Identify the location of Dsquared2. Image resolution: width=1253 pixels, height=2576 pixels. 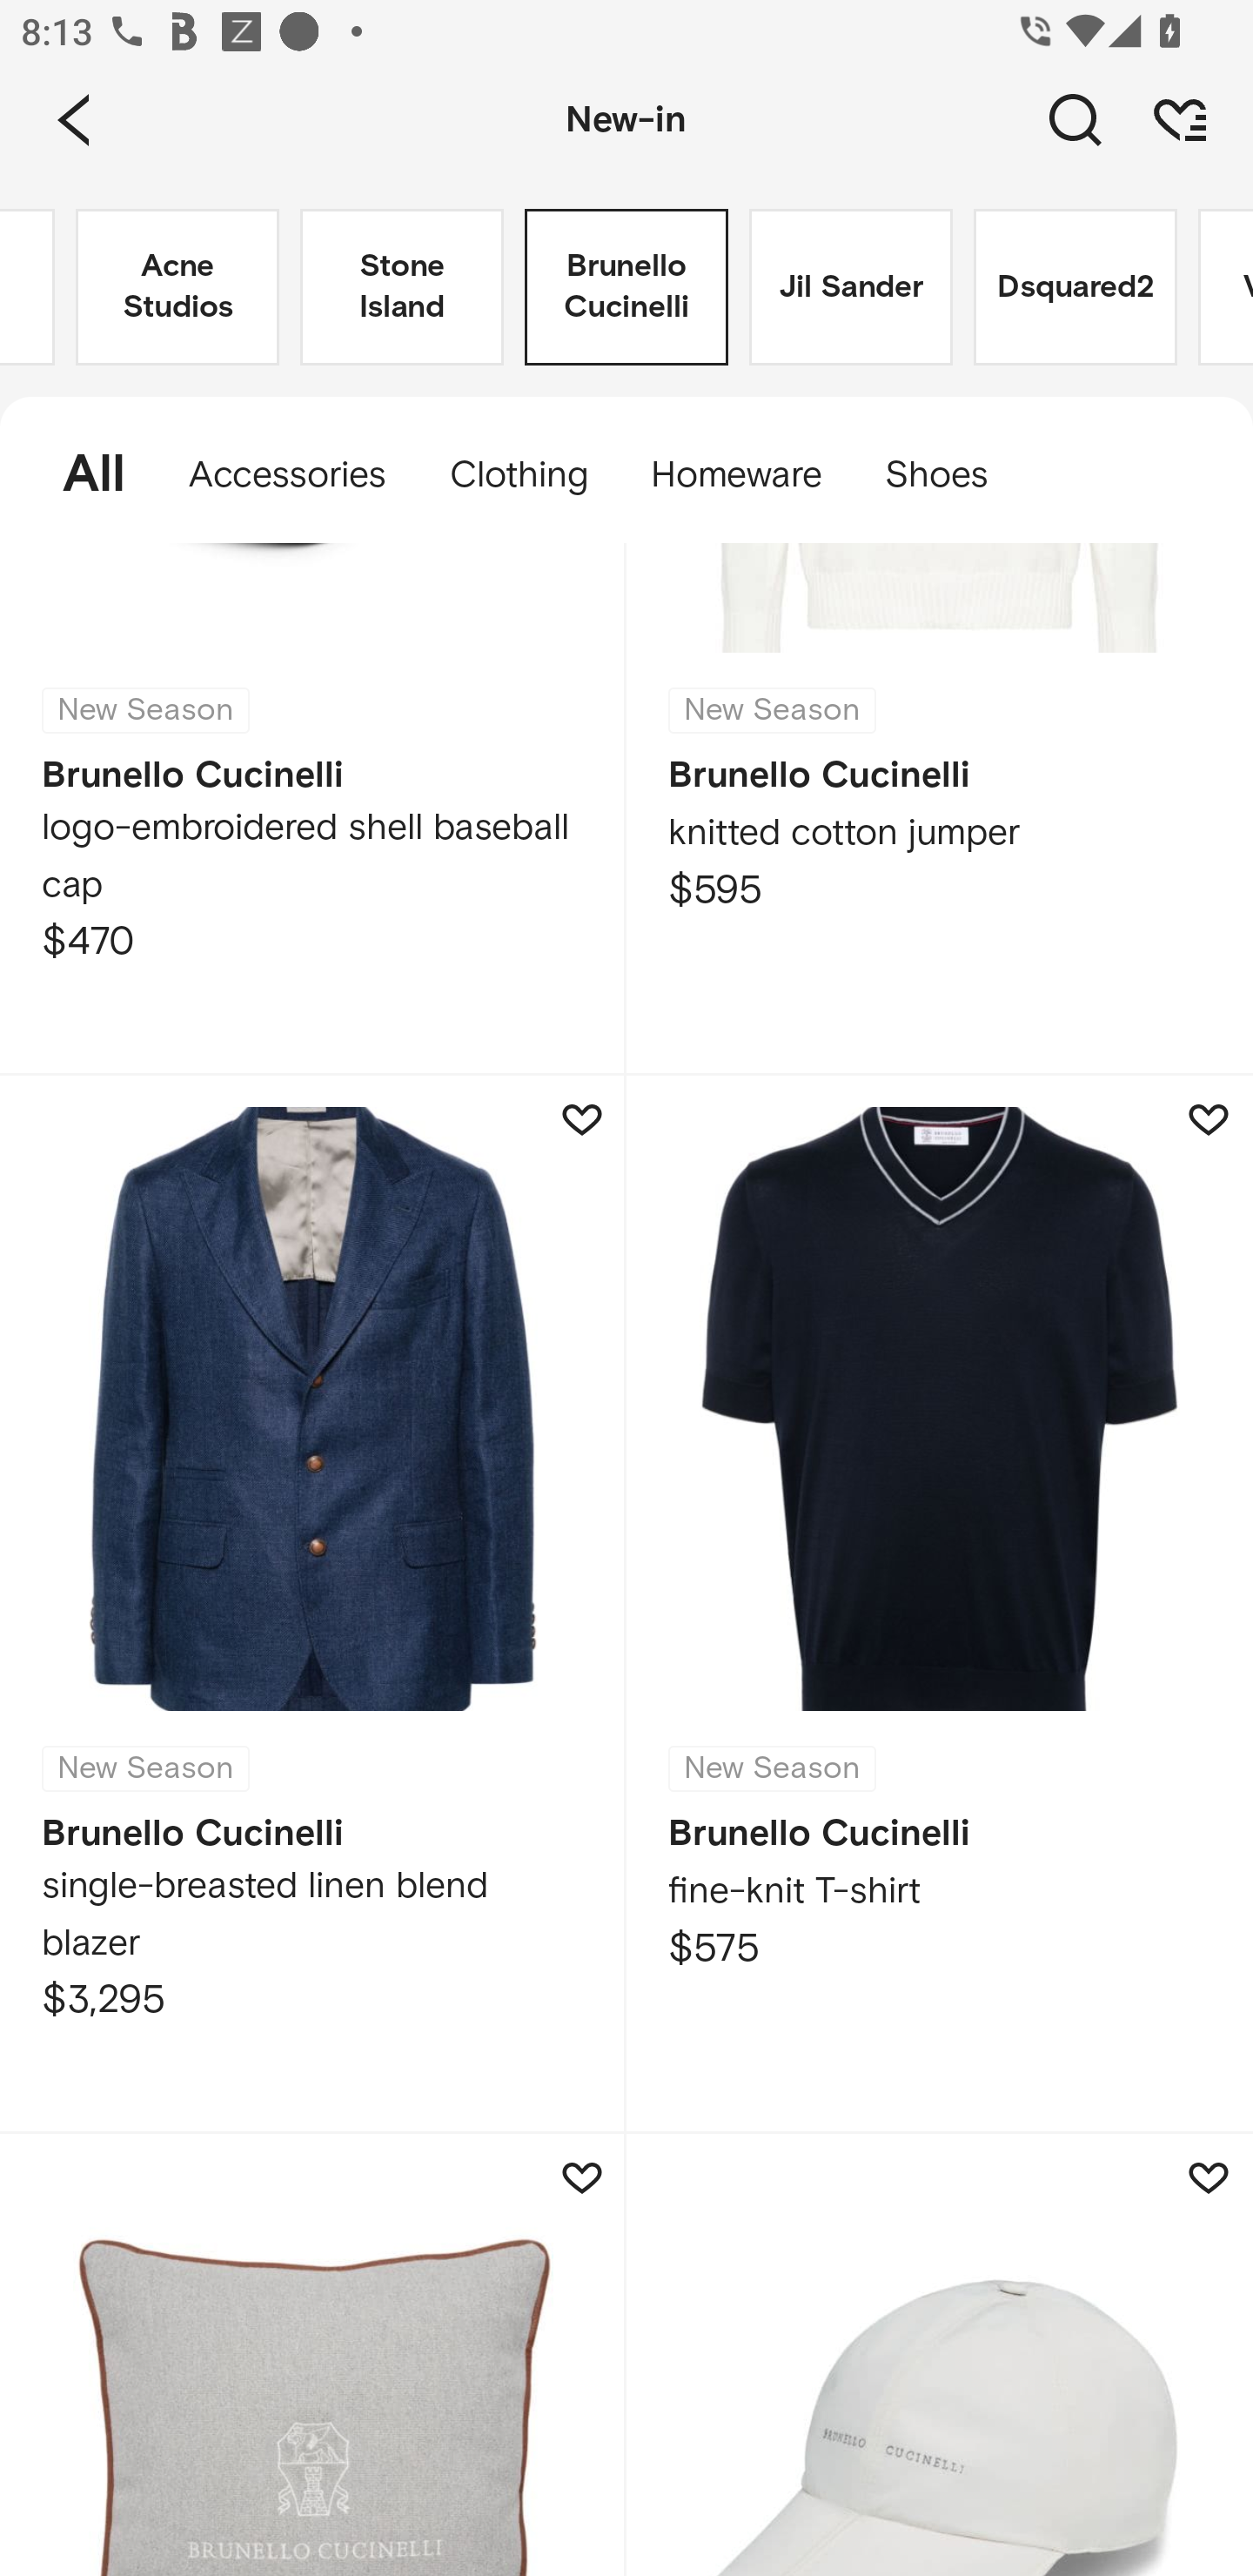
(1075, 287).